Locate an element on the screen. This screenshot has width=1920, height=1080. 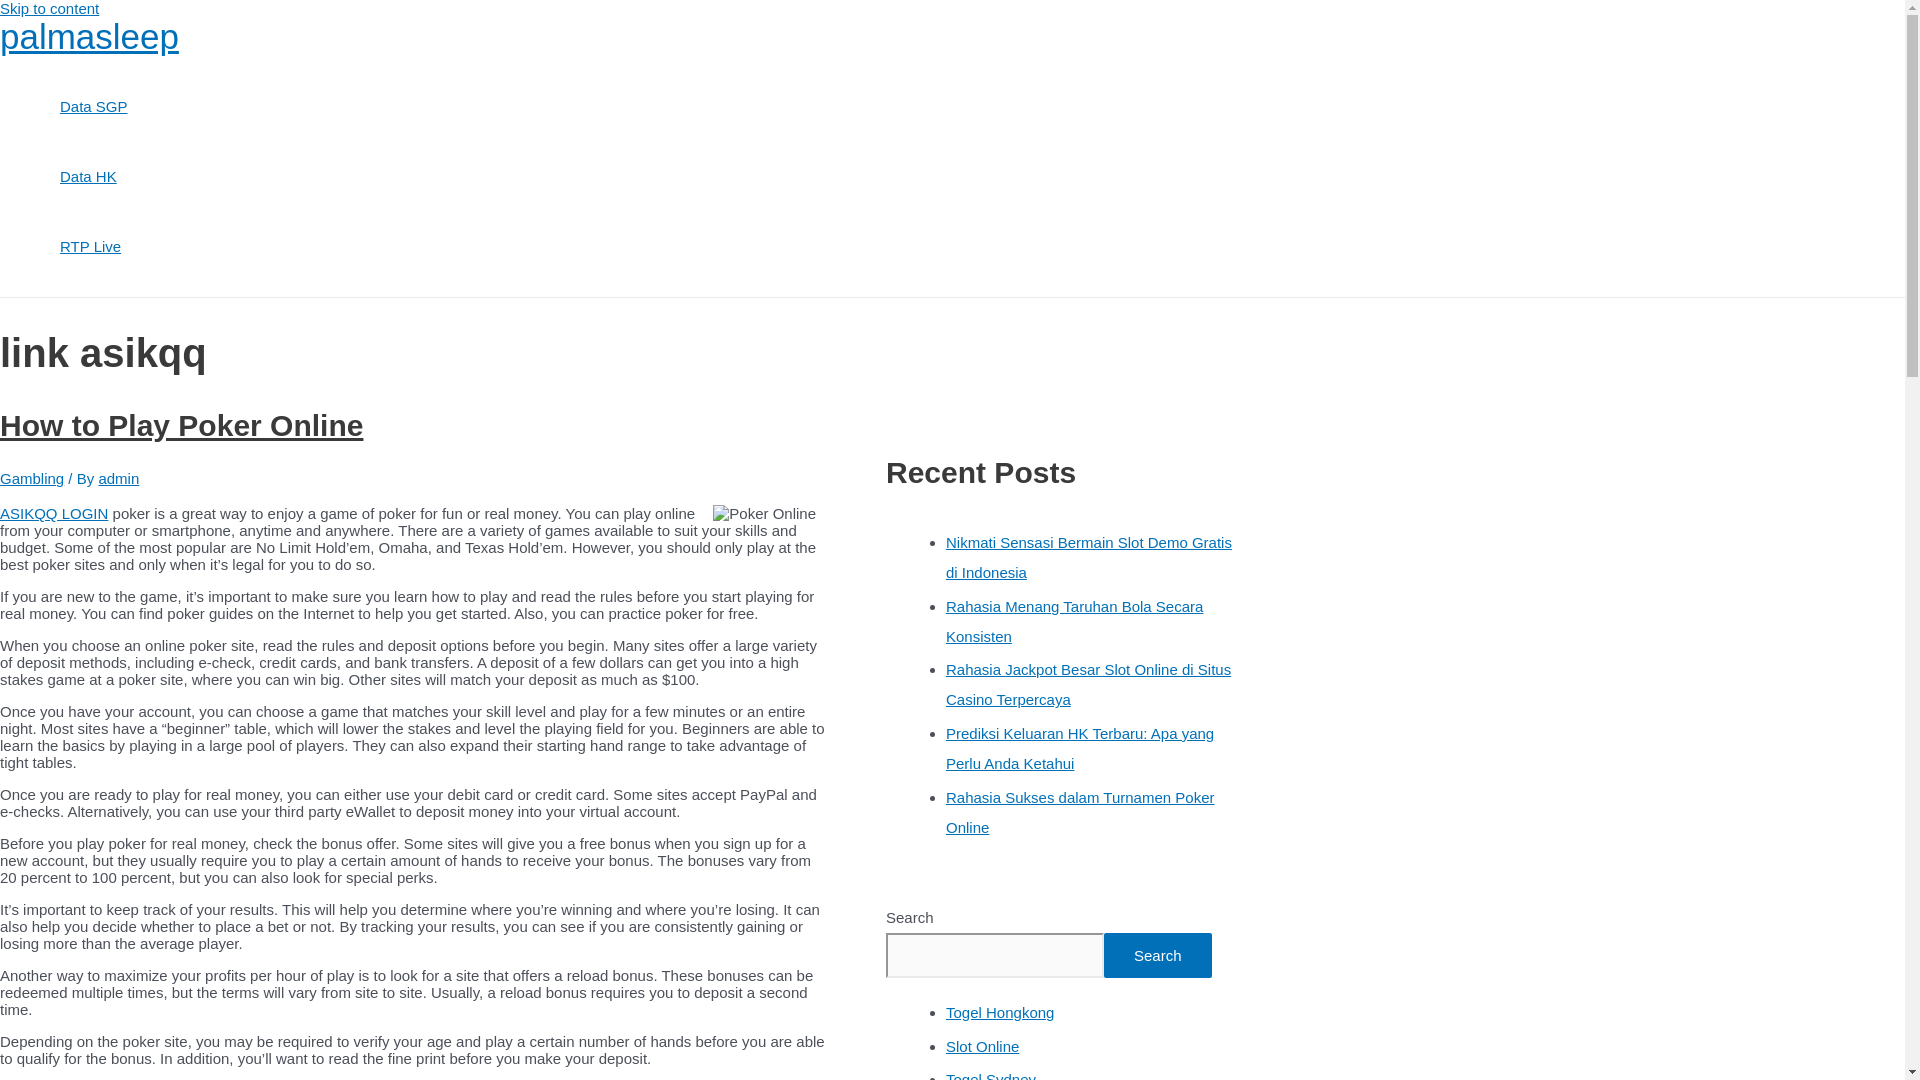
Rahasia Jackpot Besar Slot Online di Situs Casino Terpercaya is located at coordinates (1088, 684).